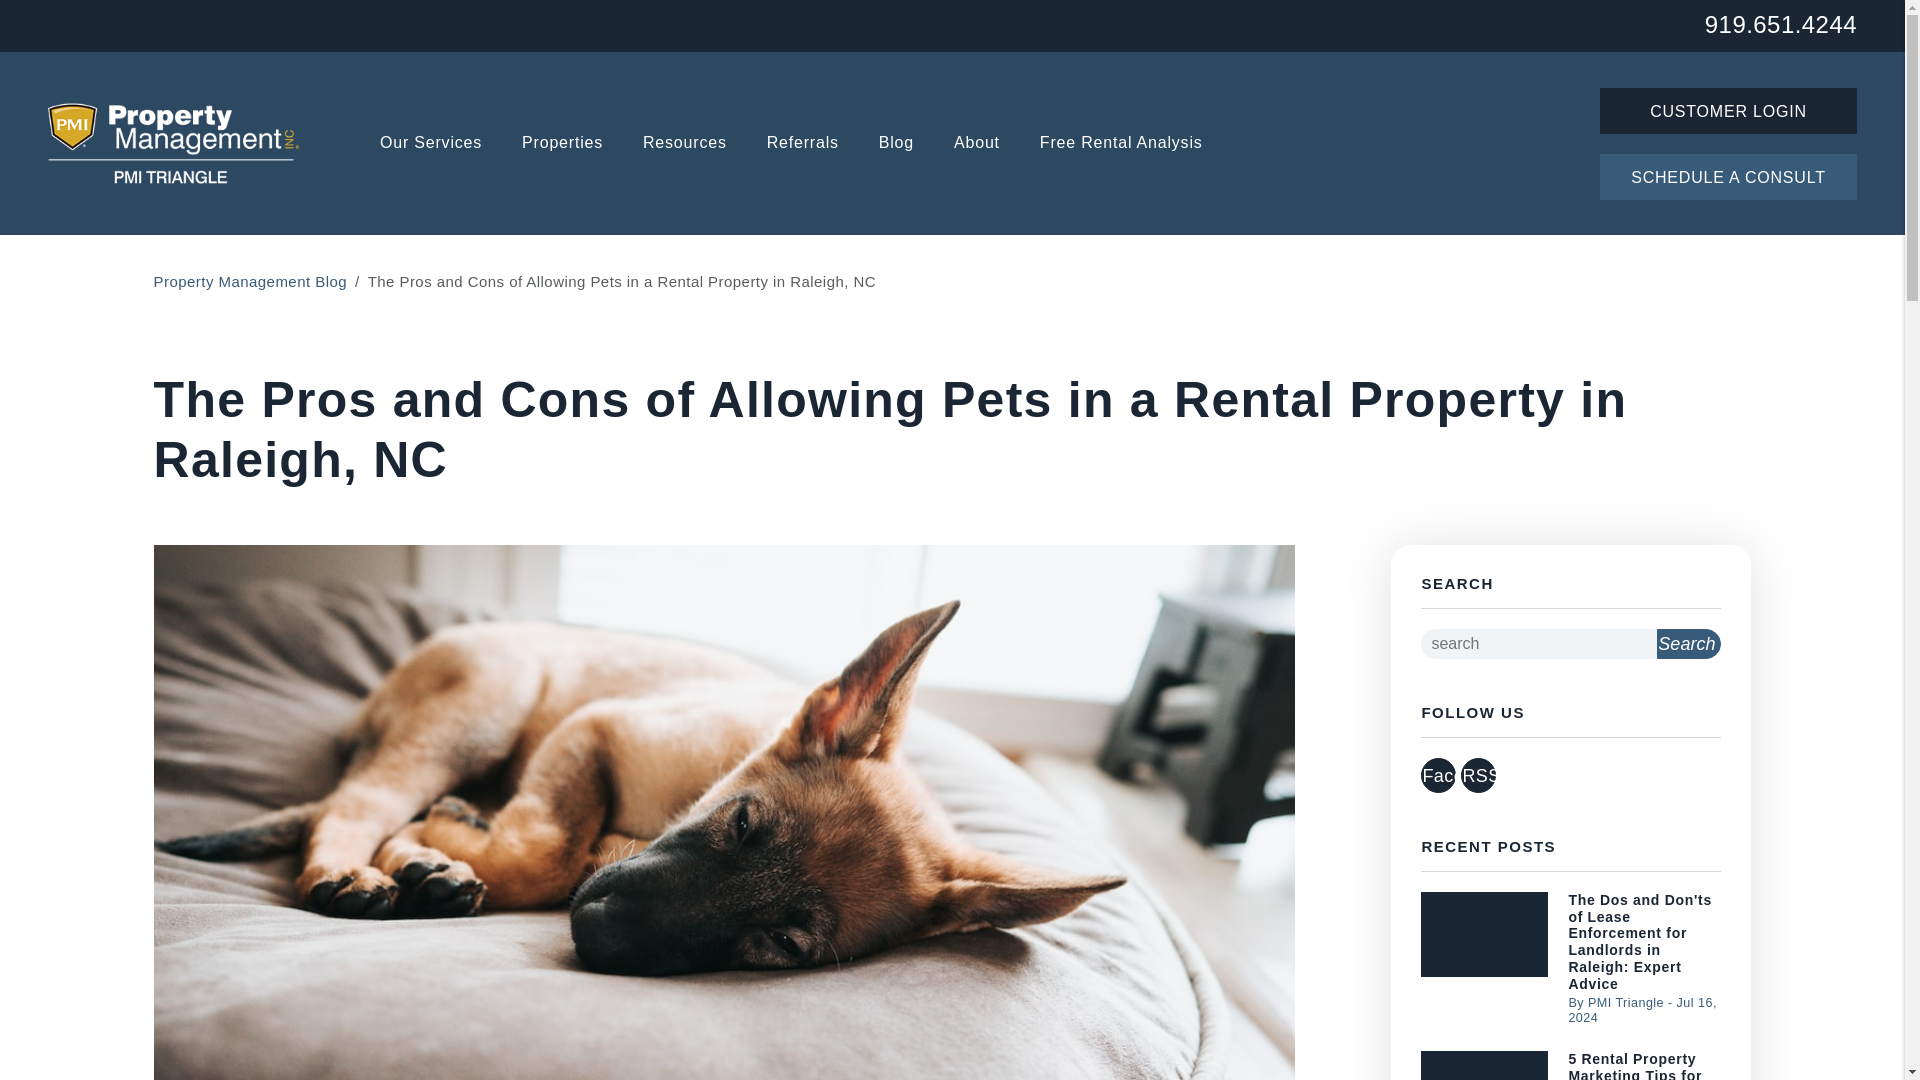 The width and height of the screenshot is (1920, 1080). I want to click on Properties, so click(562, 144).